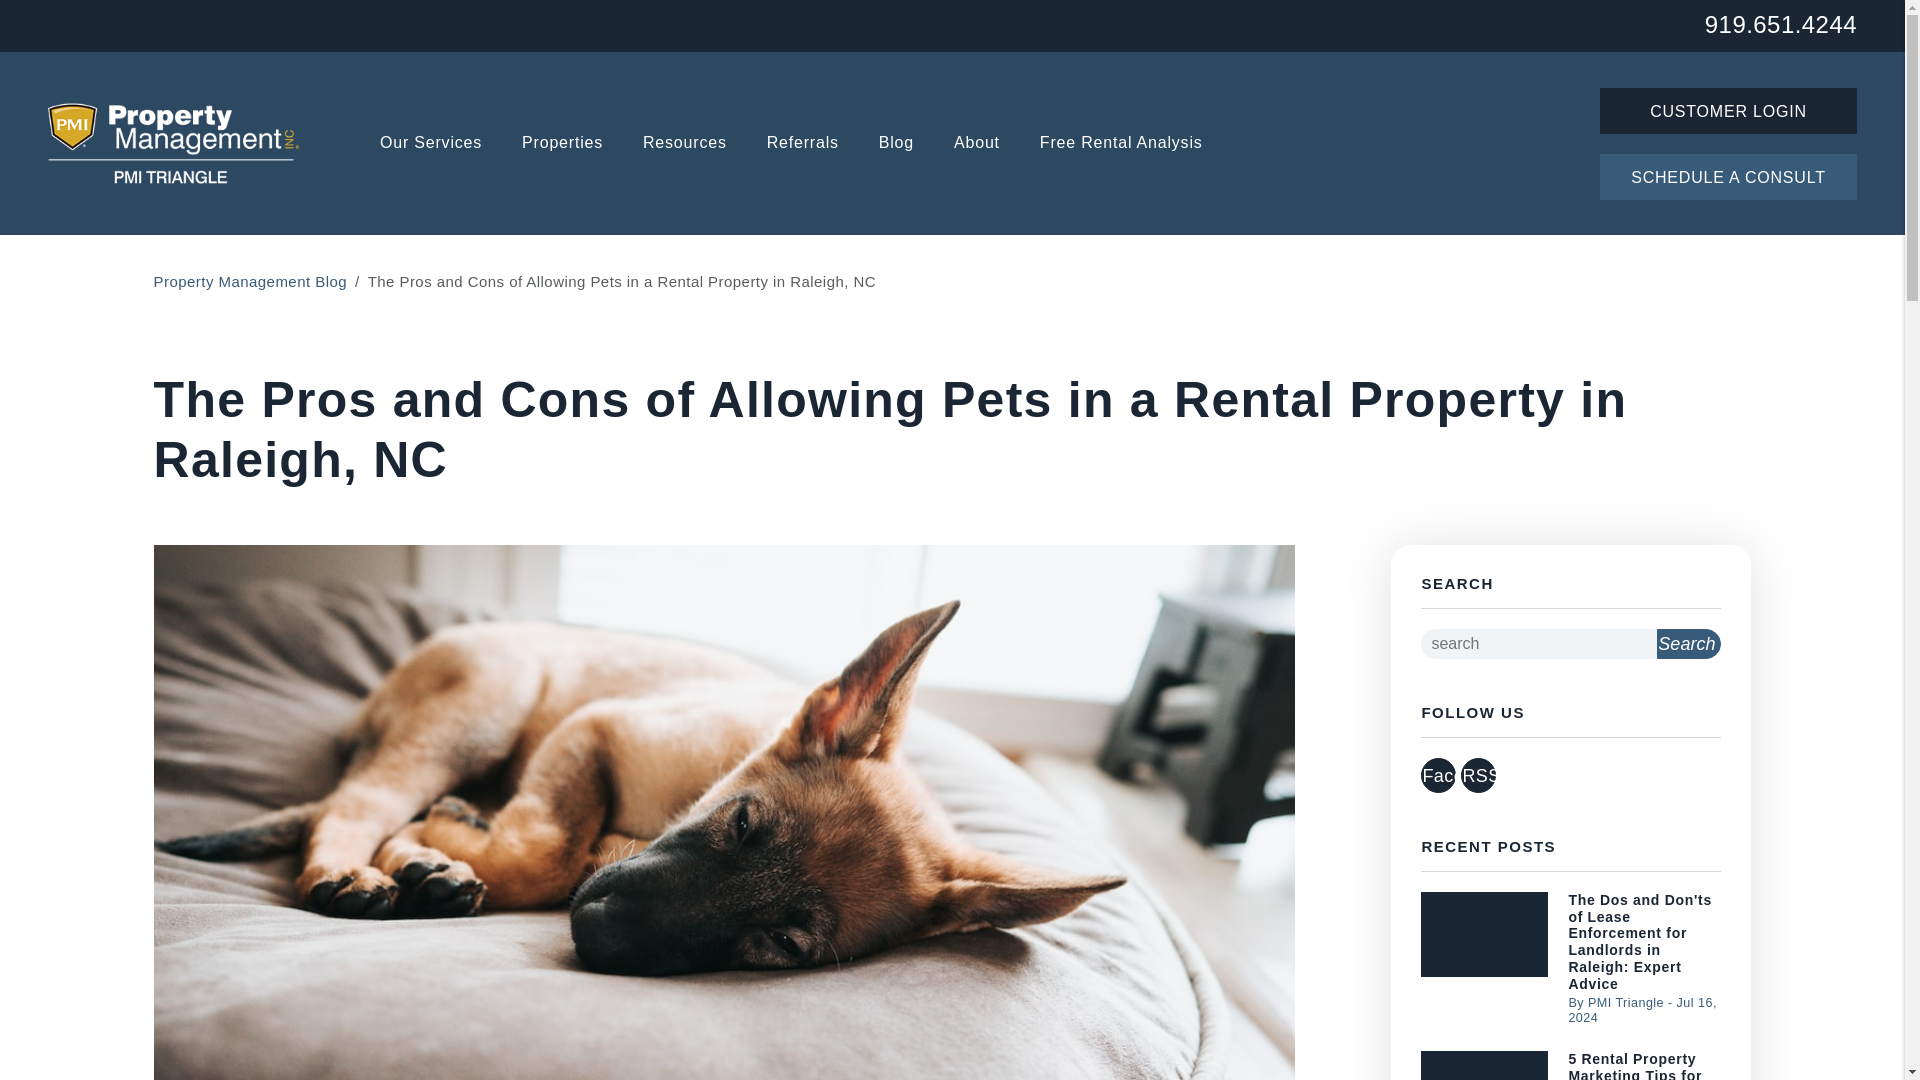 The width and height of the screenshot is (1920, 1080). I want to click on Properties, so click(562, 144).